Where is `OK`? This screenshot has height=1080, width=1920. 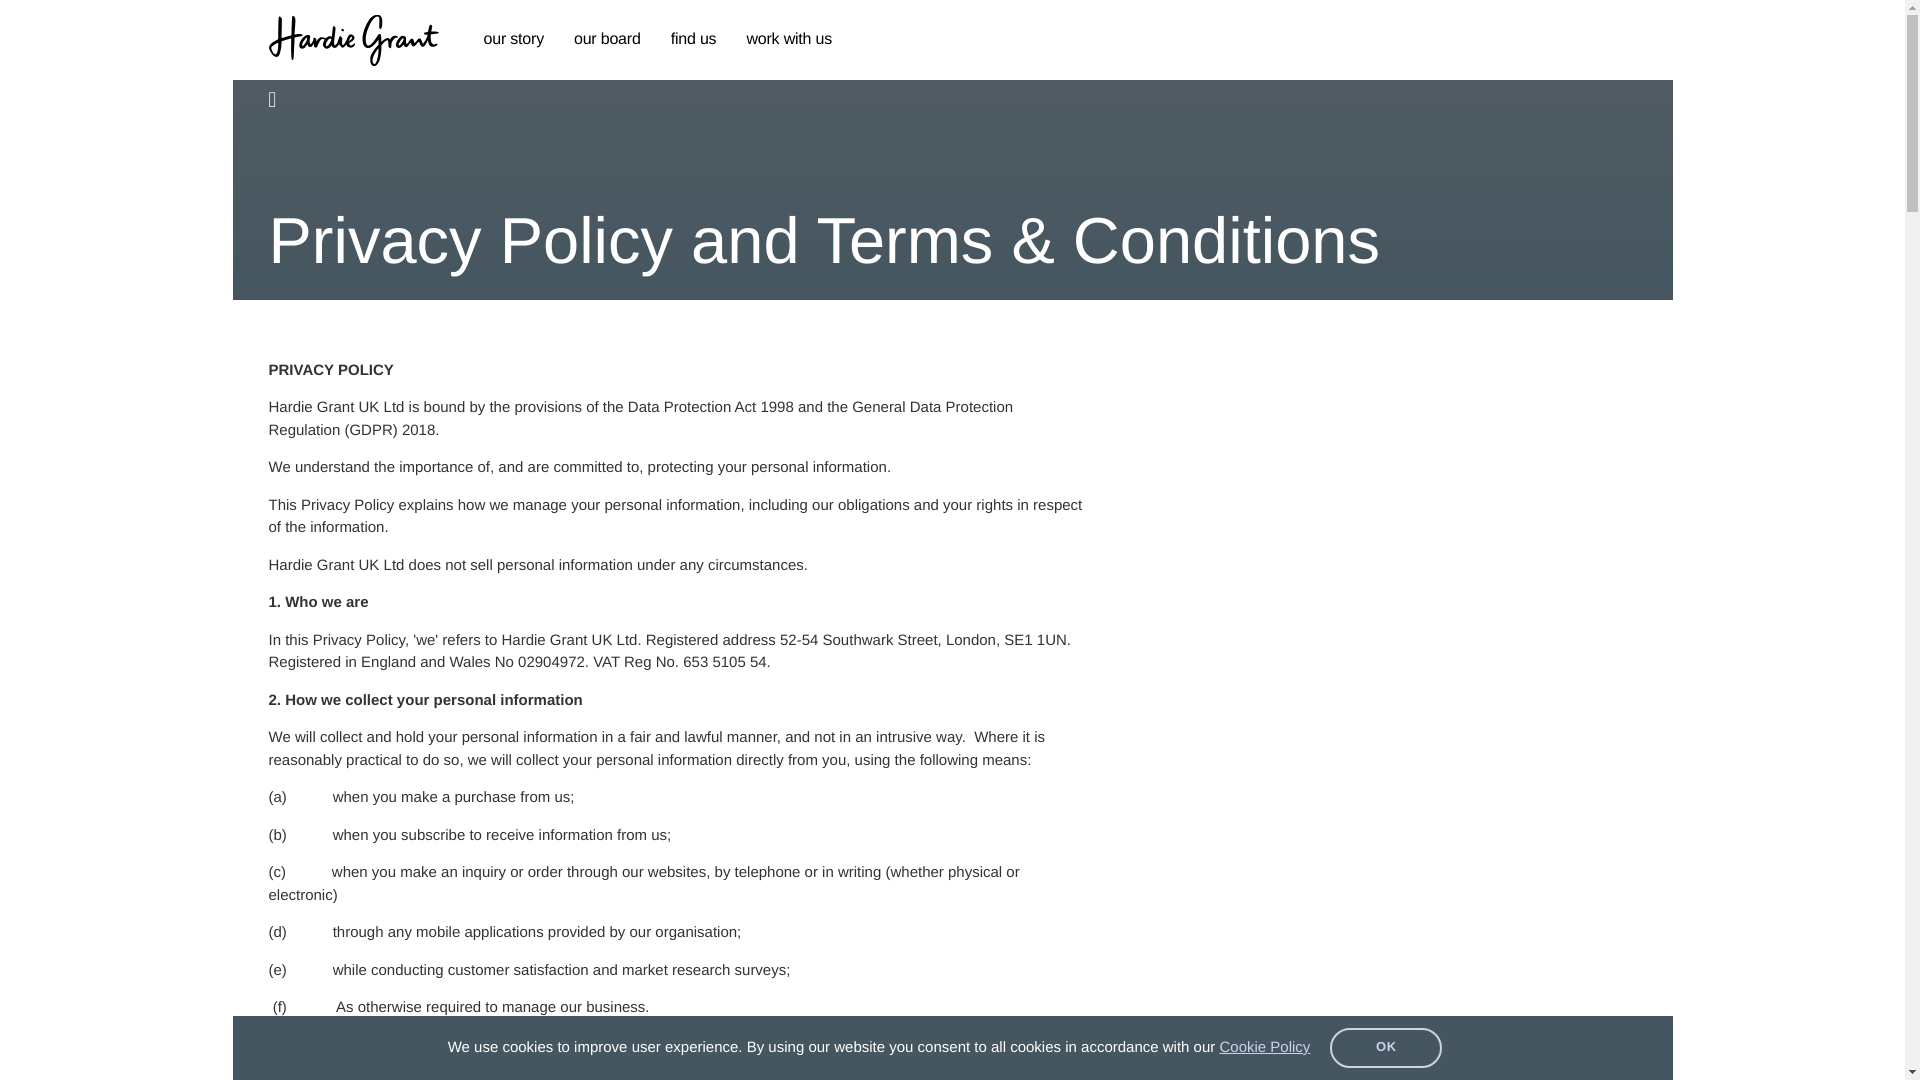 OK is located at coordinates (1386, 1048).